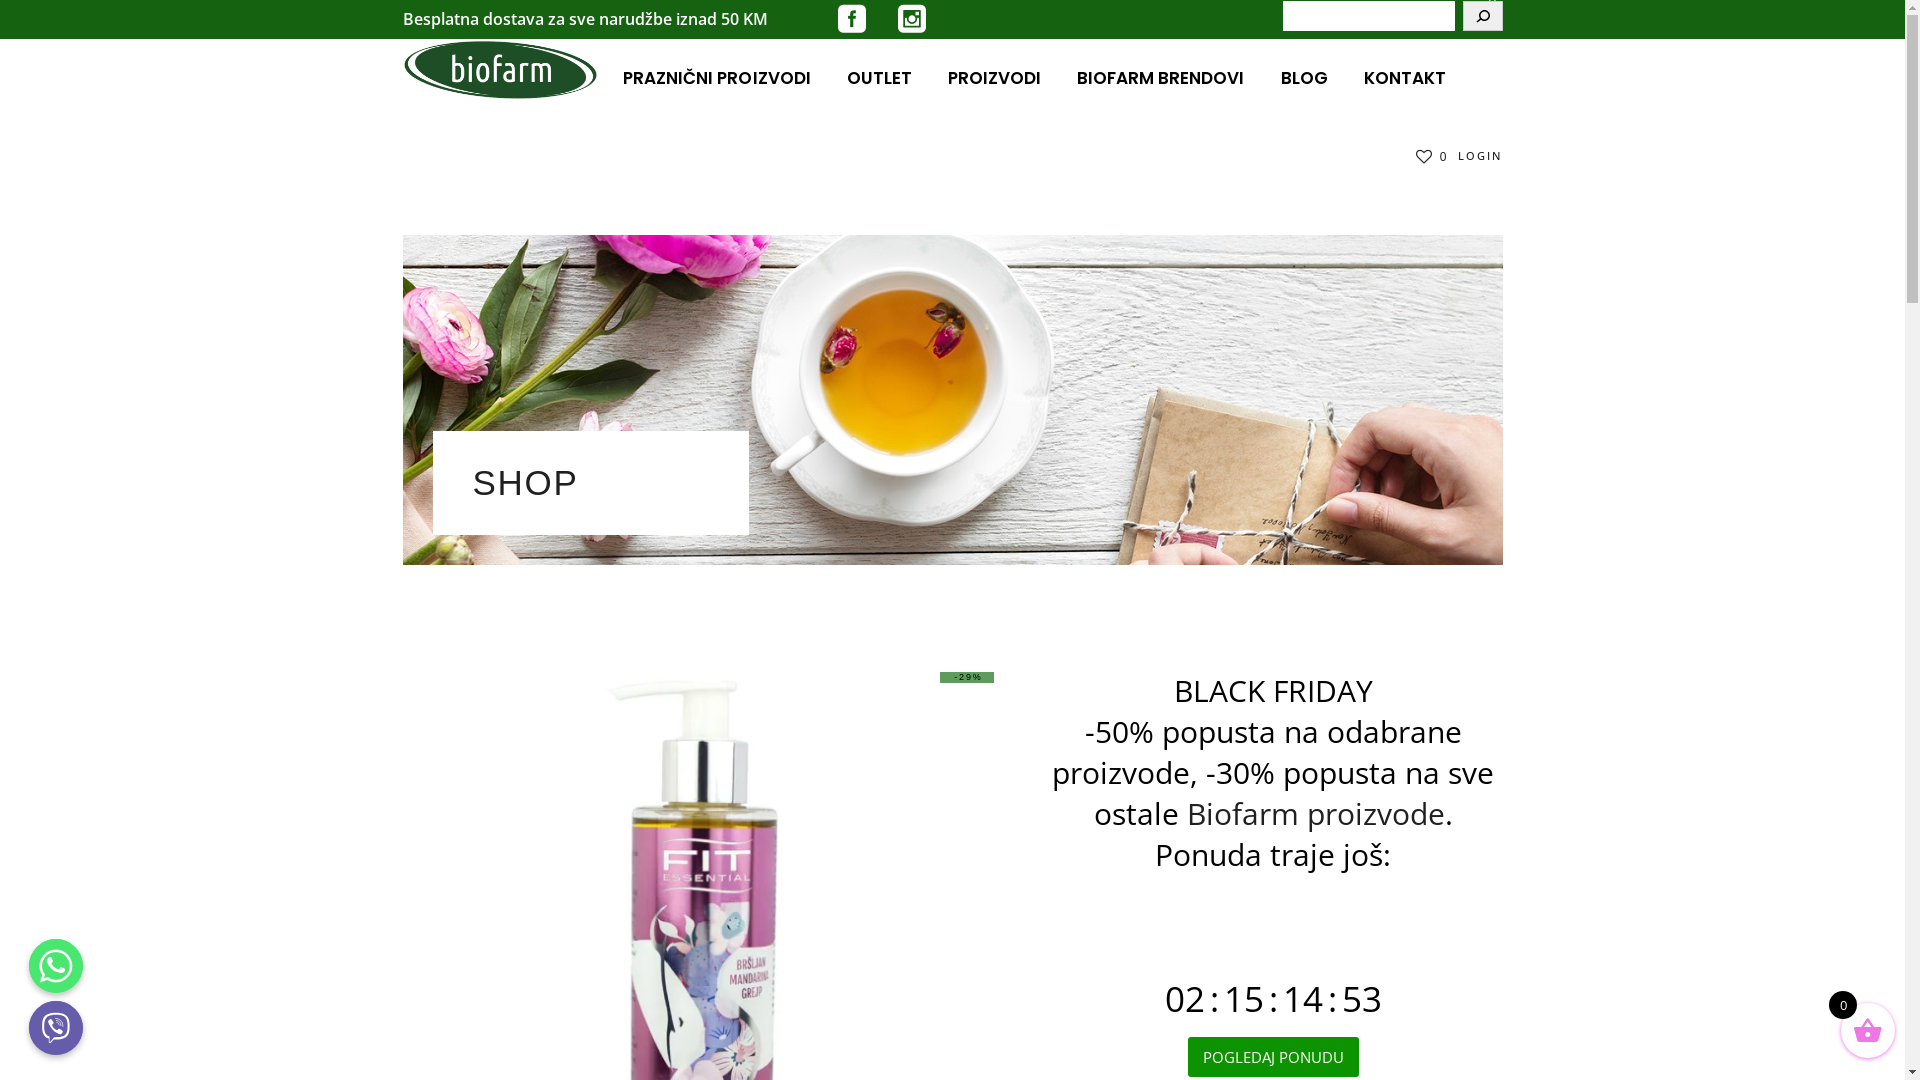 The image size is (1920, 1080). What do you see at coordinates (1274, 1057) in the screenshot?
I see `POGLEDAJ PONUDU` at bounding box center [1274, 1057].